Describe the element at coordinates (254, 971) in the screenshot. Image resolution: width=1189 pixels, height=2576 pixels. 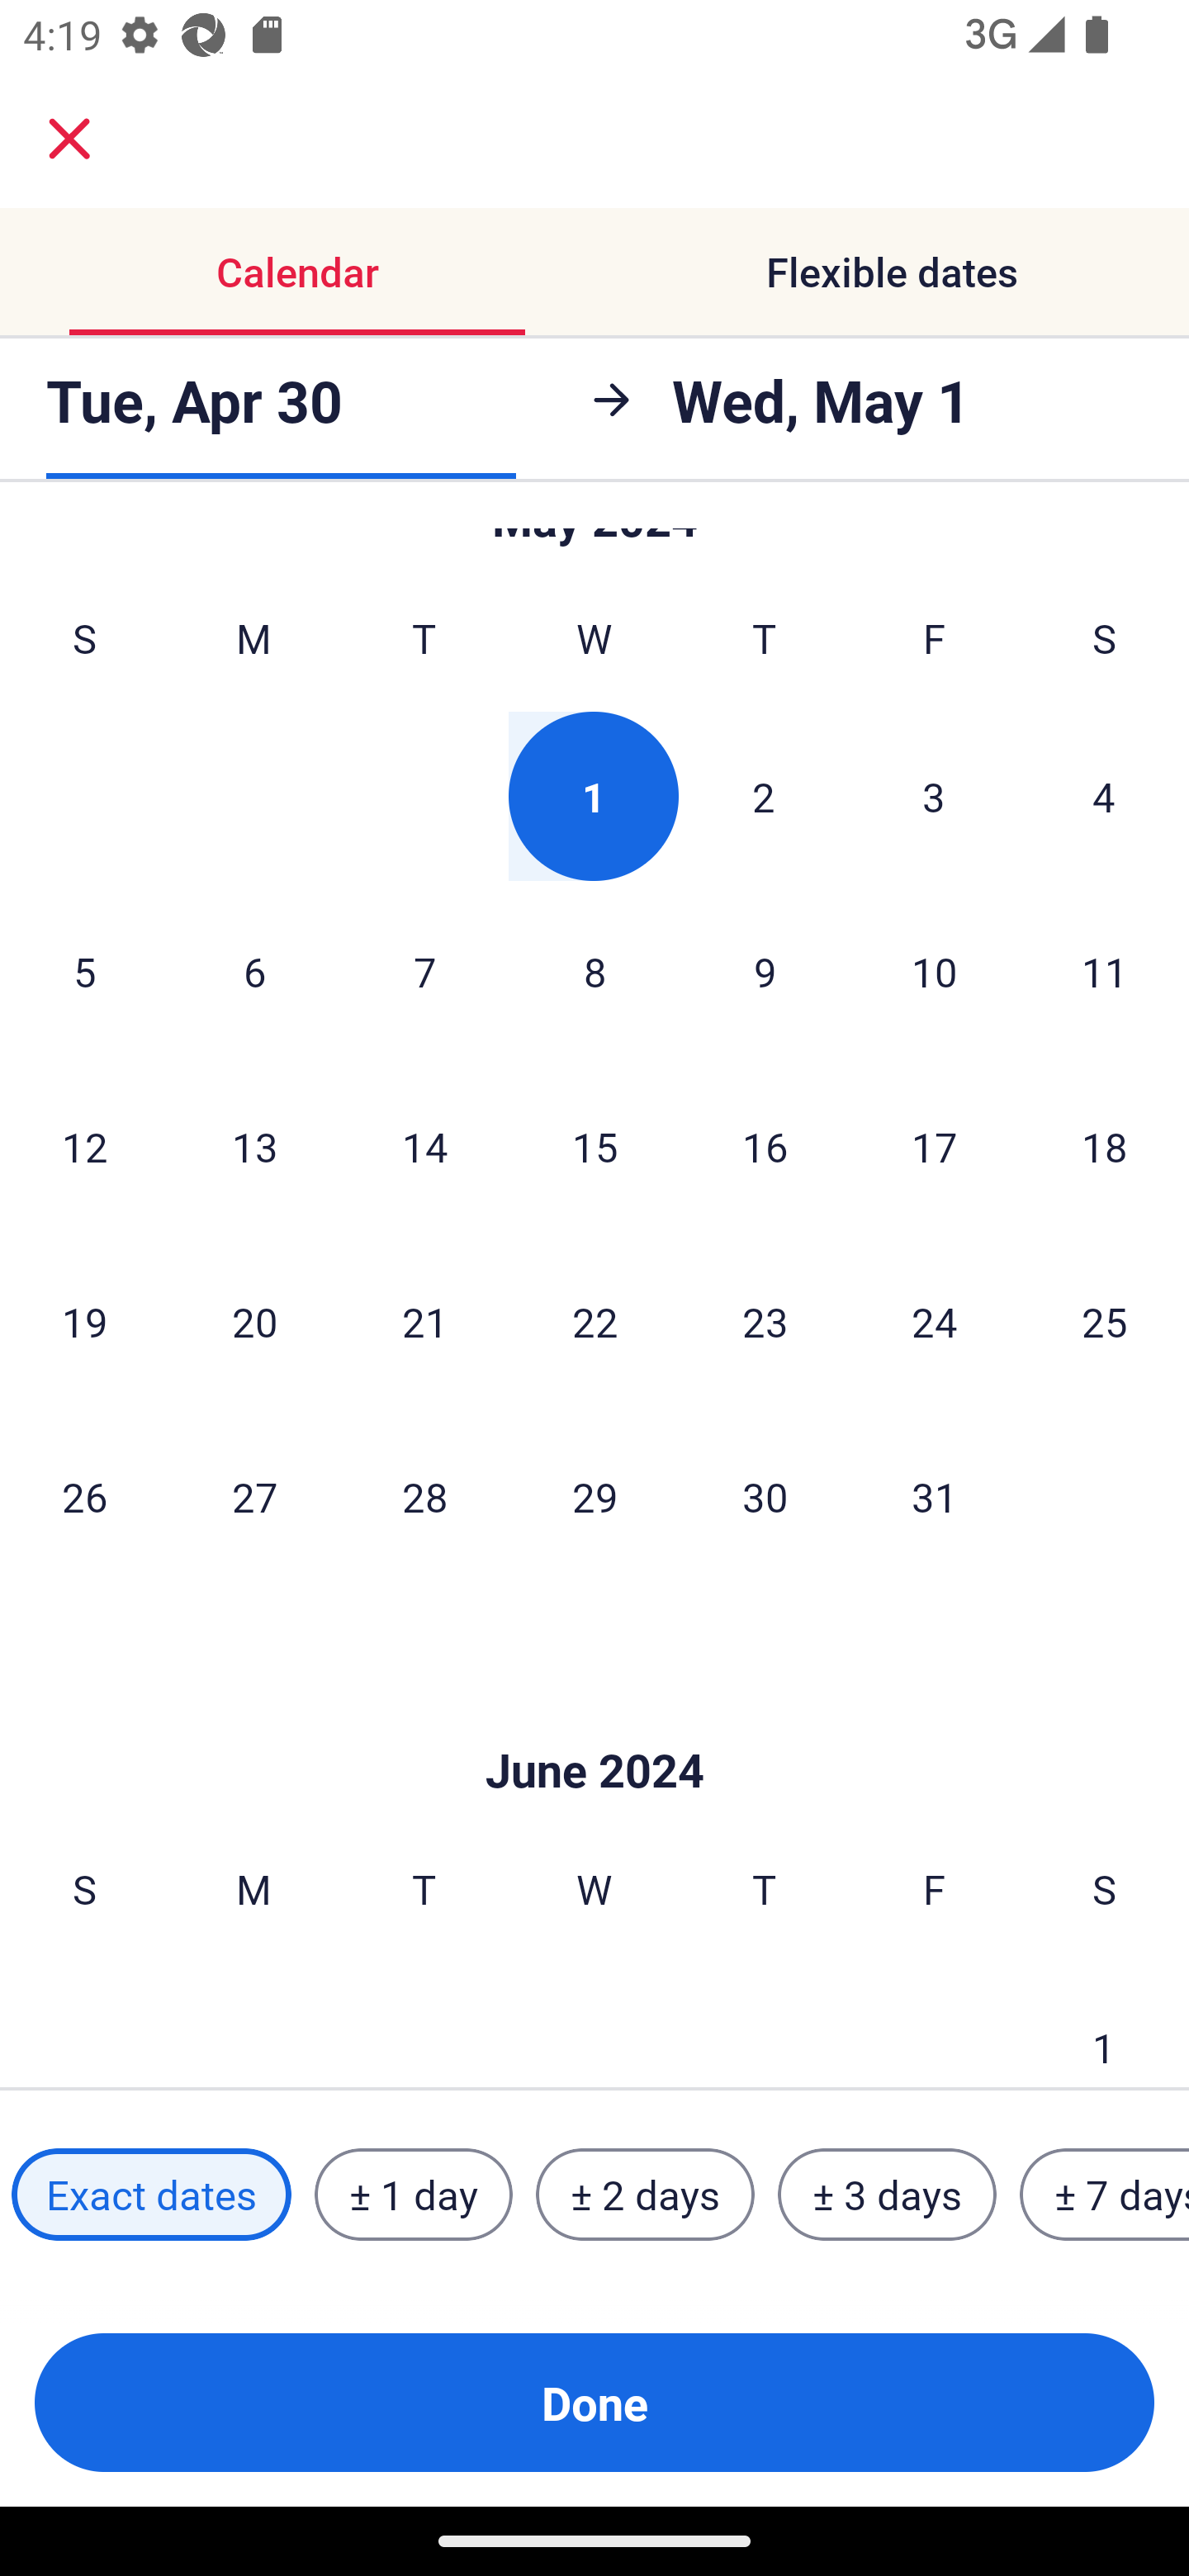
I see `6 Monday, May 6, 2024` at that location.